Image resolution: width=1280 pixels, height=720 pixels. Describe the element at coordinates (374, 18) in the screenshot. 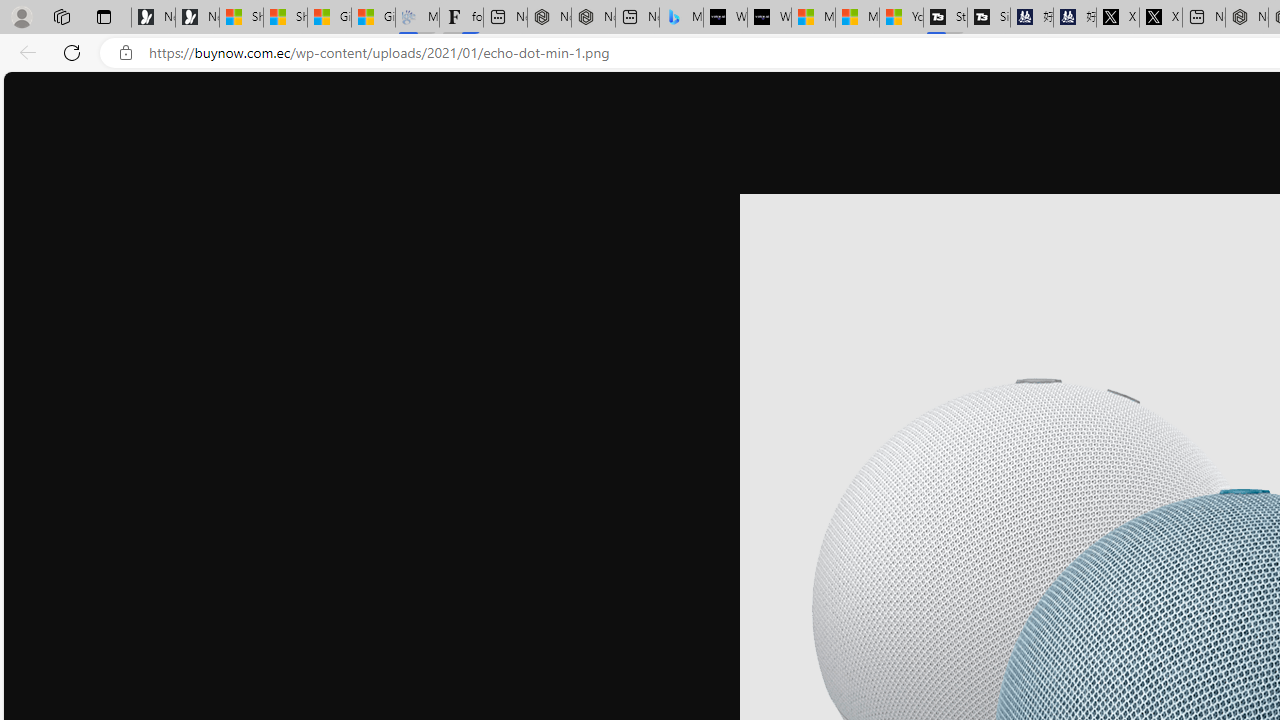

I see `Gilma and Hector both pose tropical trouble for Hawaii` at that location.